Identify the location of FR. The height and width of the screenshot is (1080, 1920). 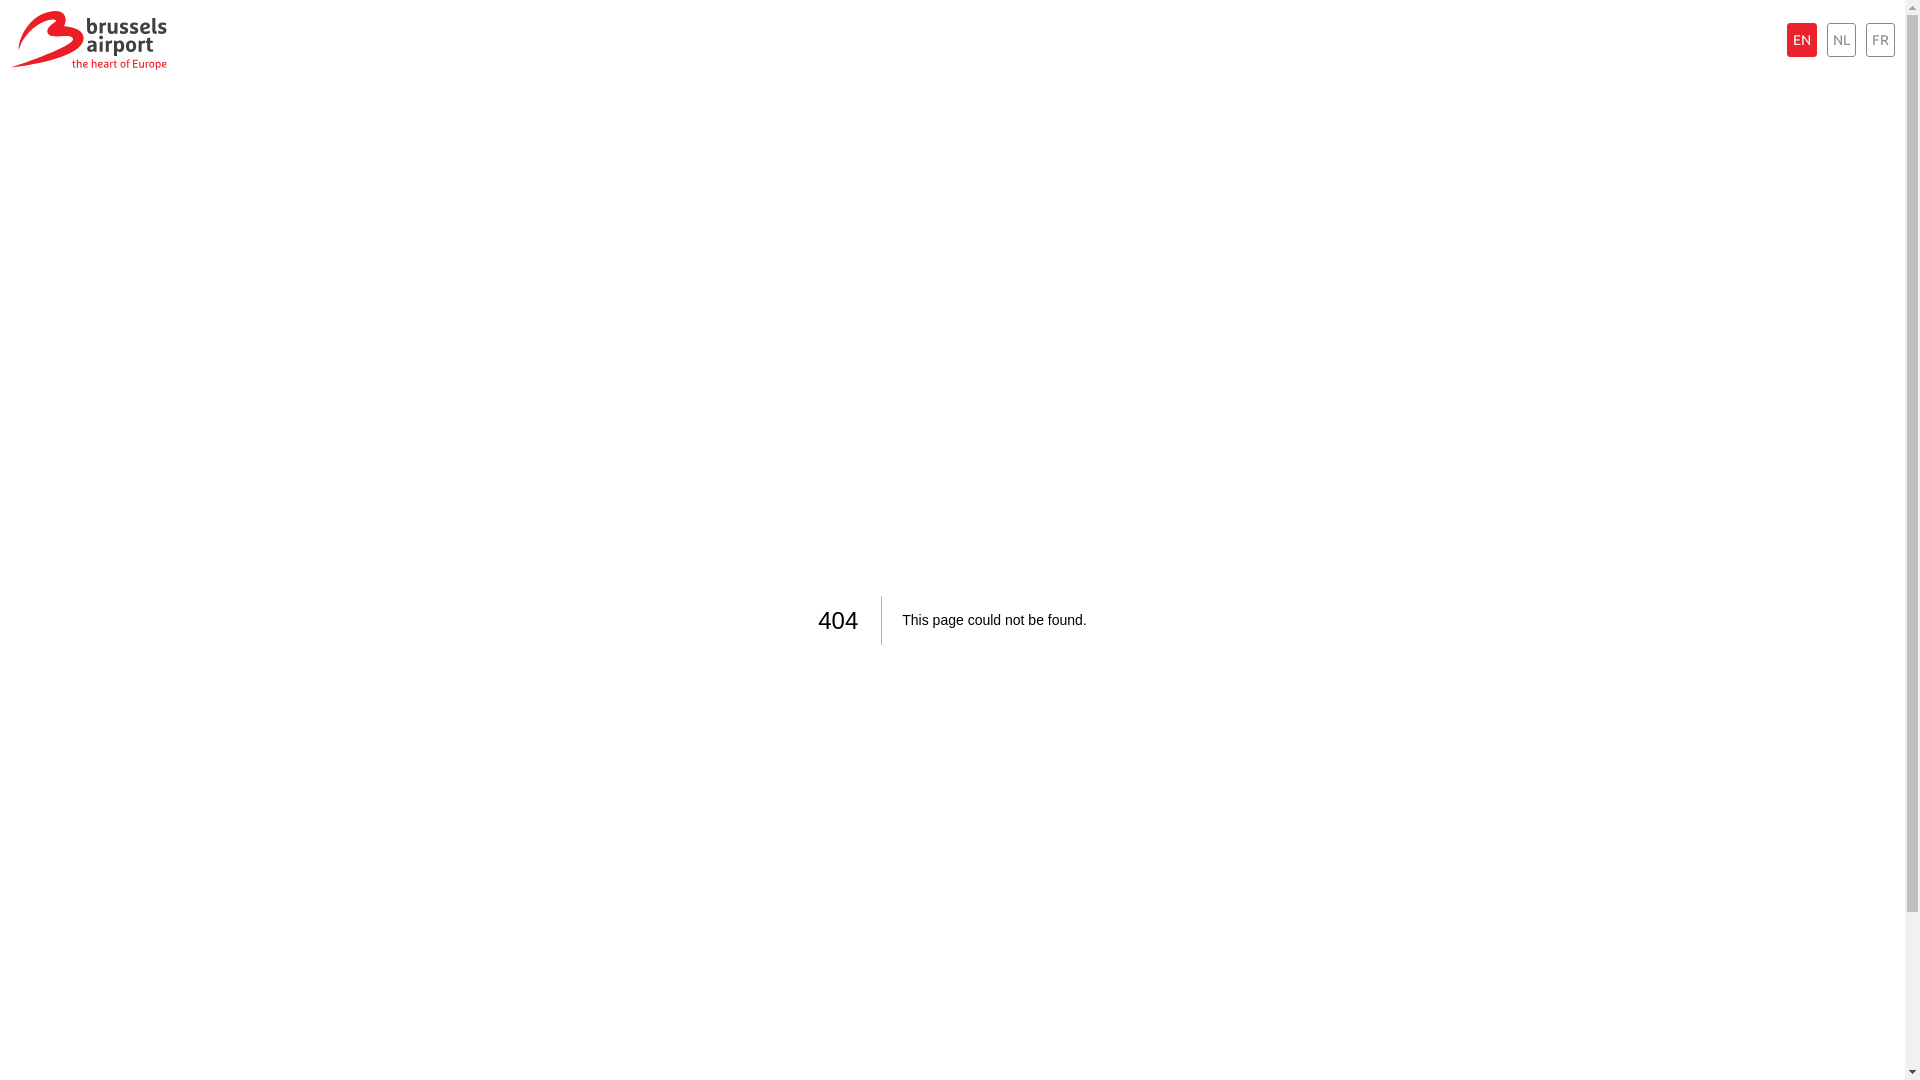
(1880, 40).